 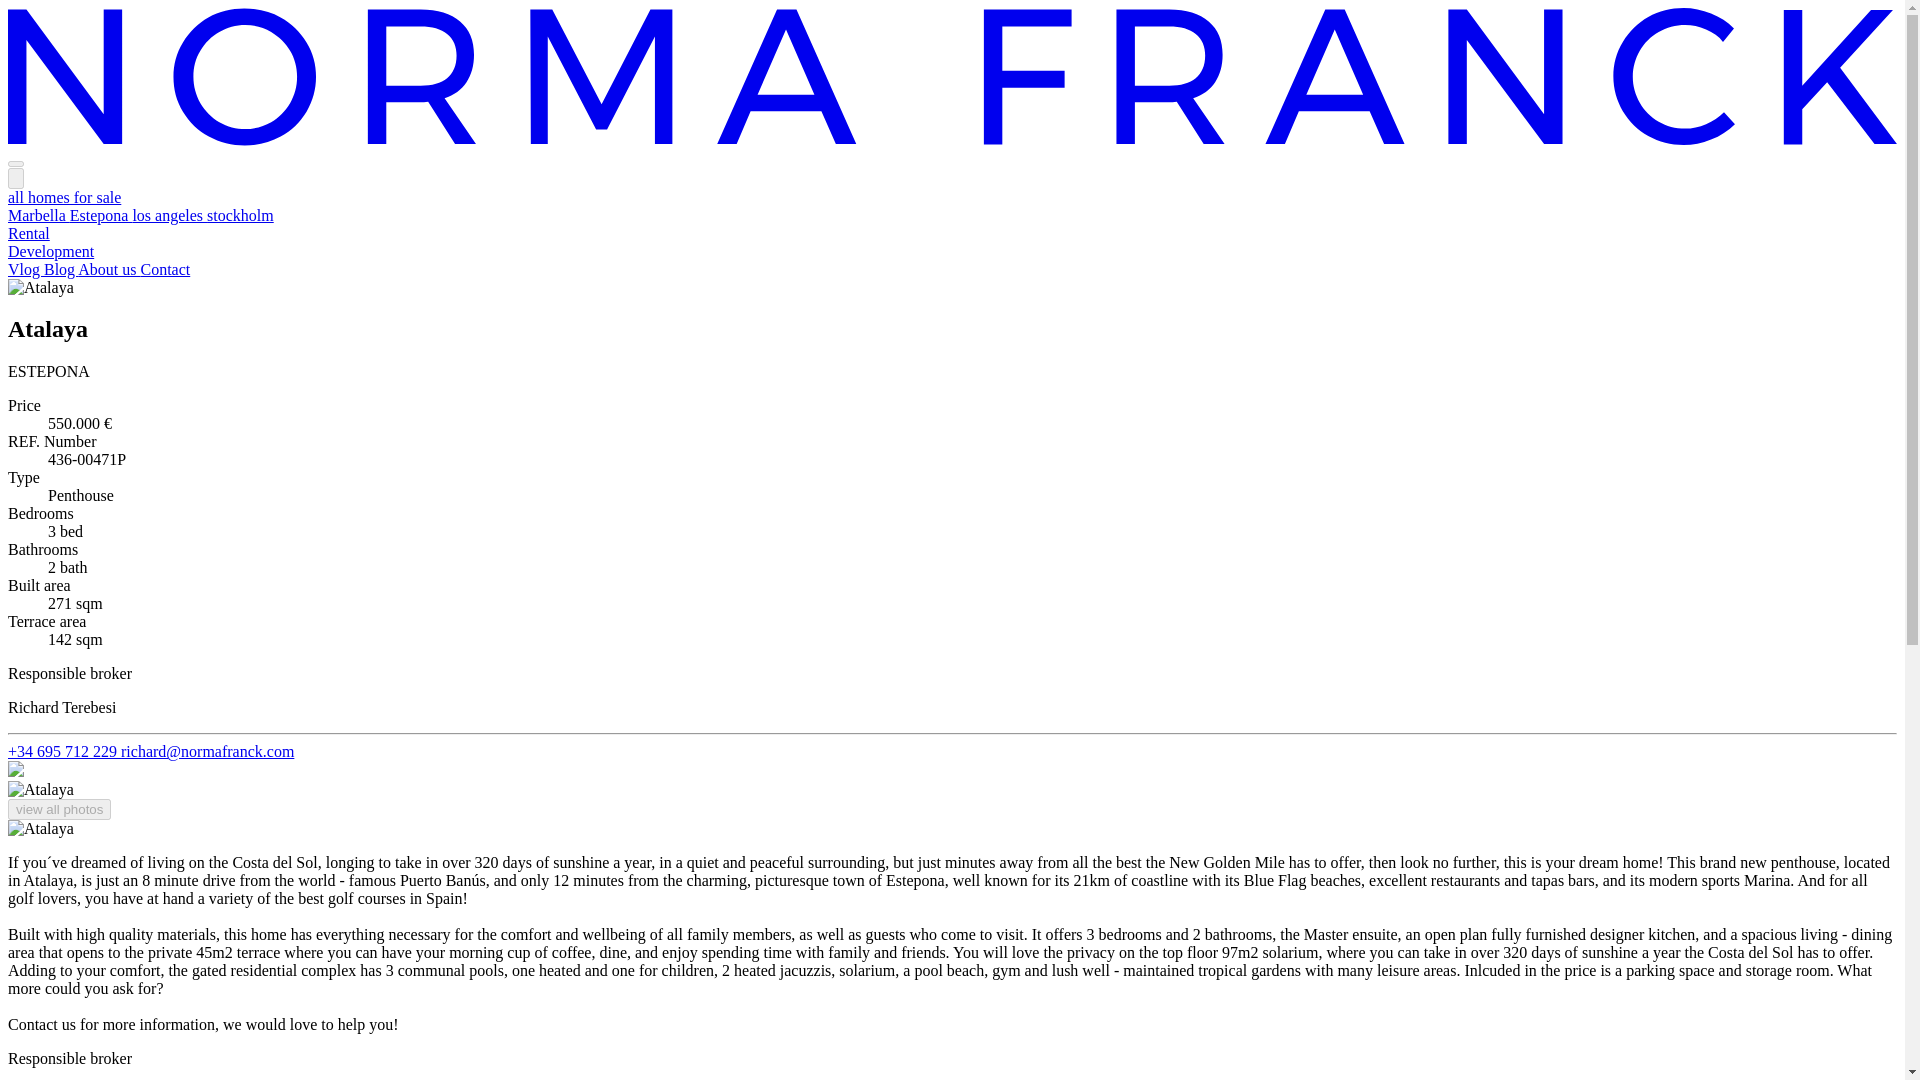 What do you see at coordinates (38, 215) in the screenshot?
I see `Marbella` at bounding box center [38, 215].